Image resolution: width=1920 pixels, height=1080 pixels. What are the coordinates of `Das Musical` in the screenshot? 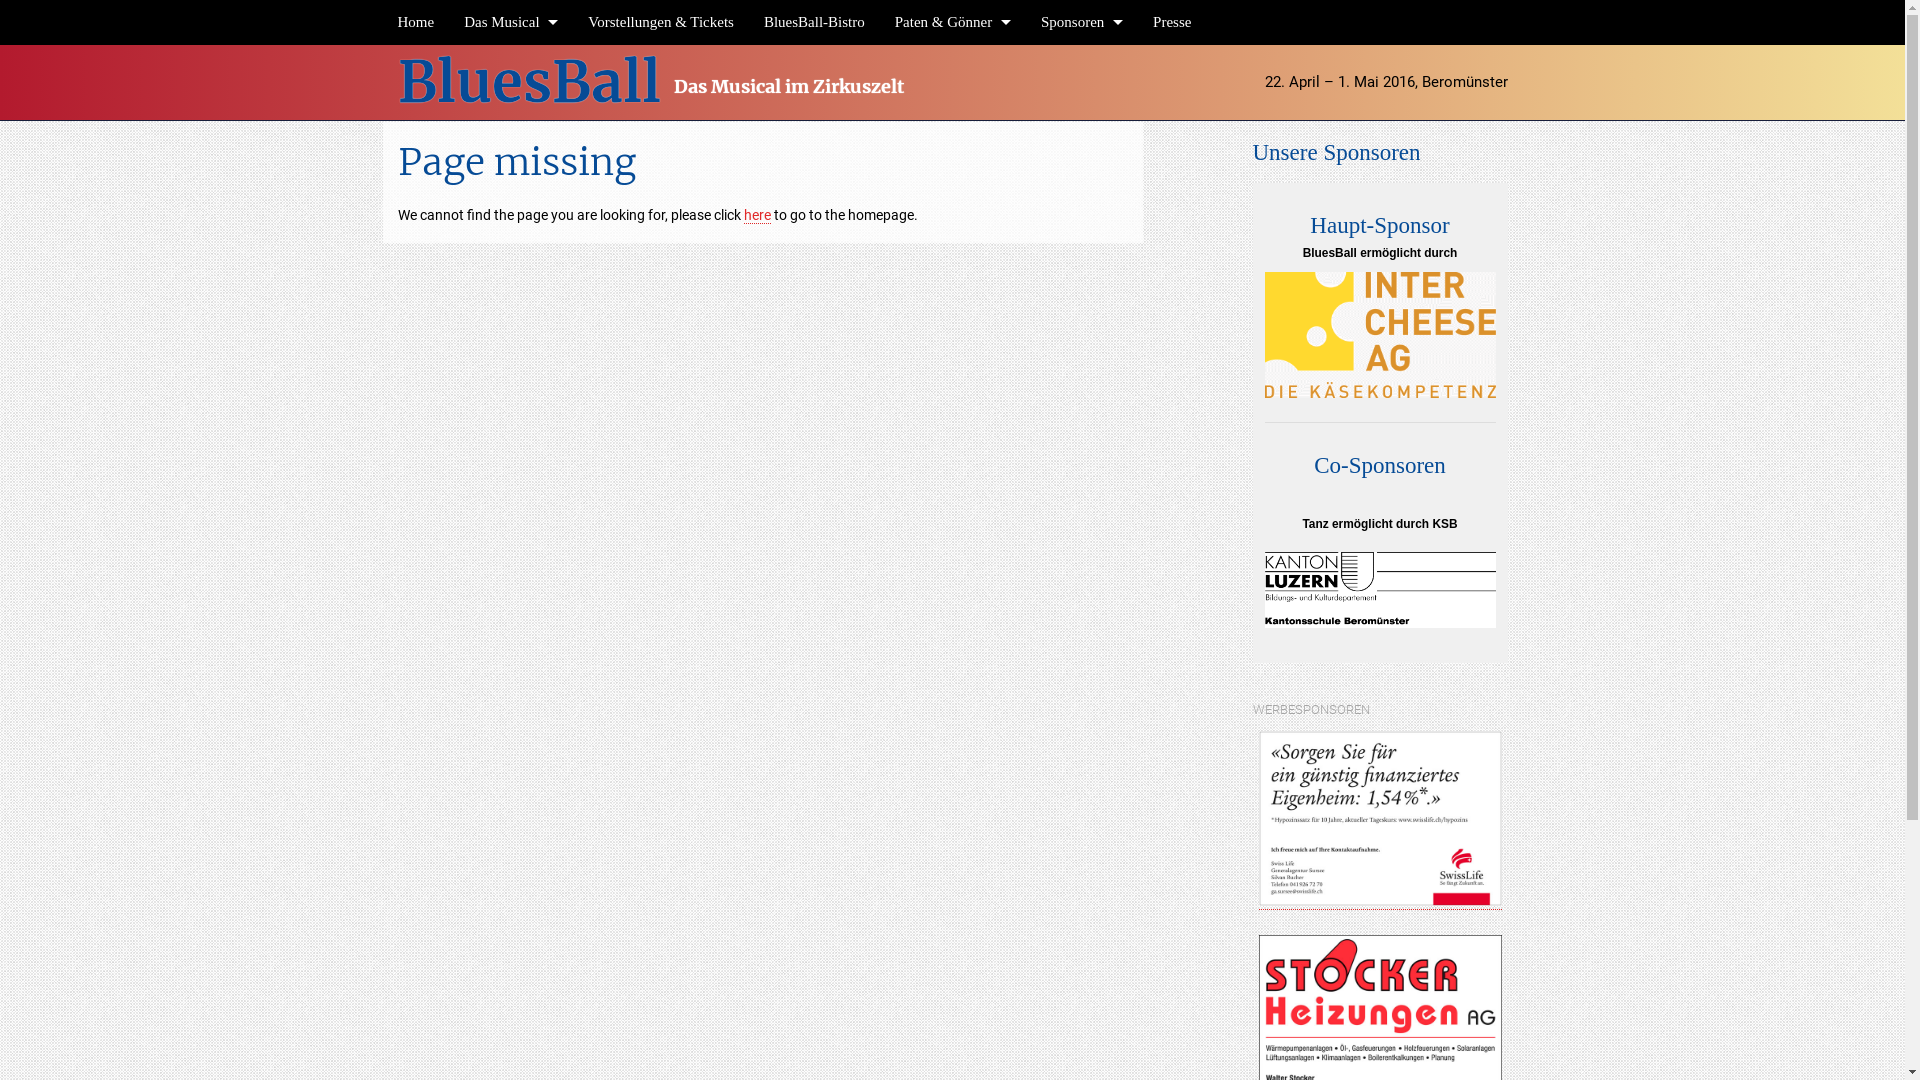 It's located at (511, 22).